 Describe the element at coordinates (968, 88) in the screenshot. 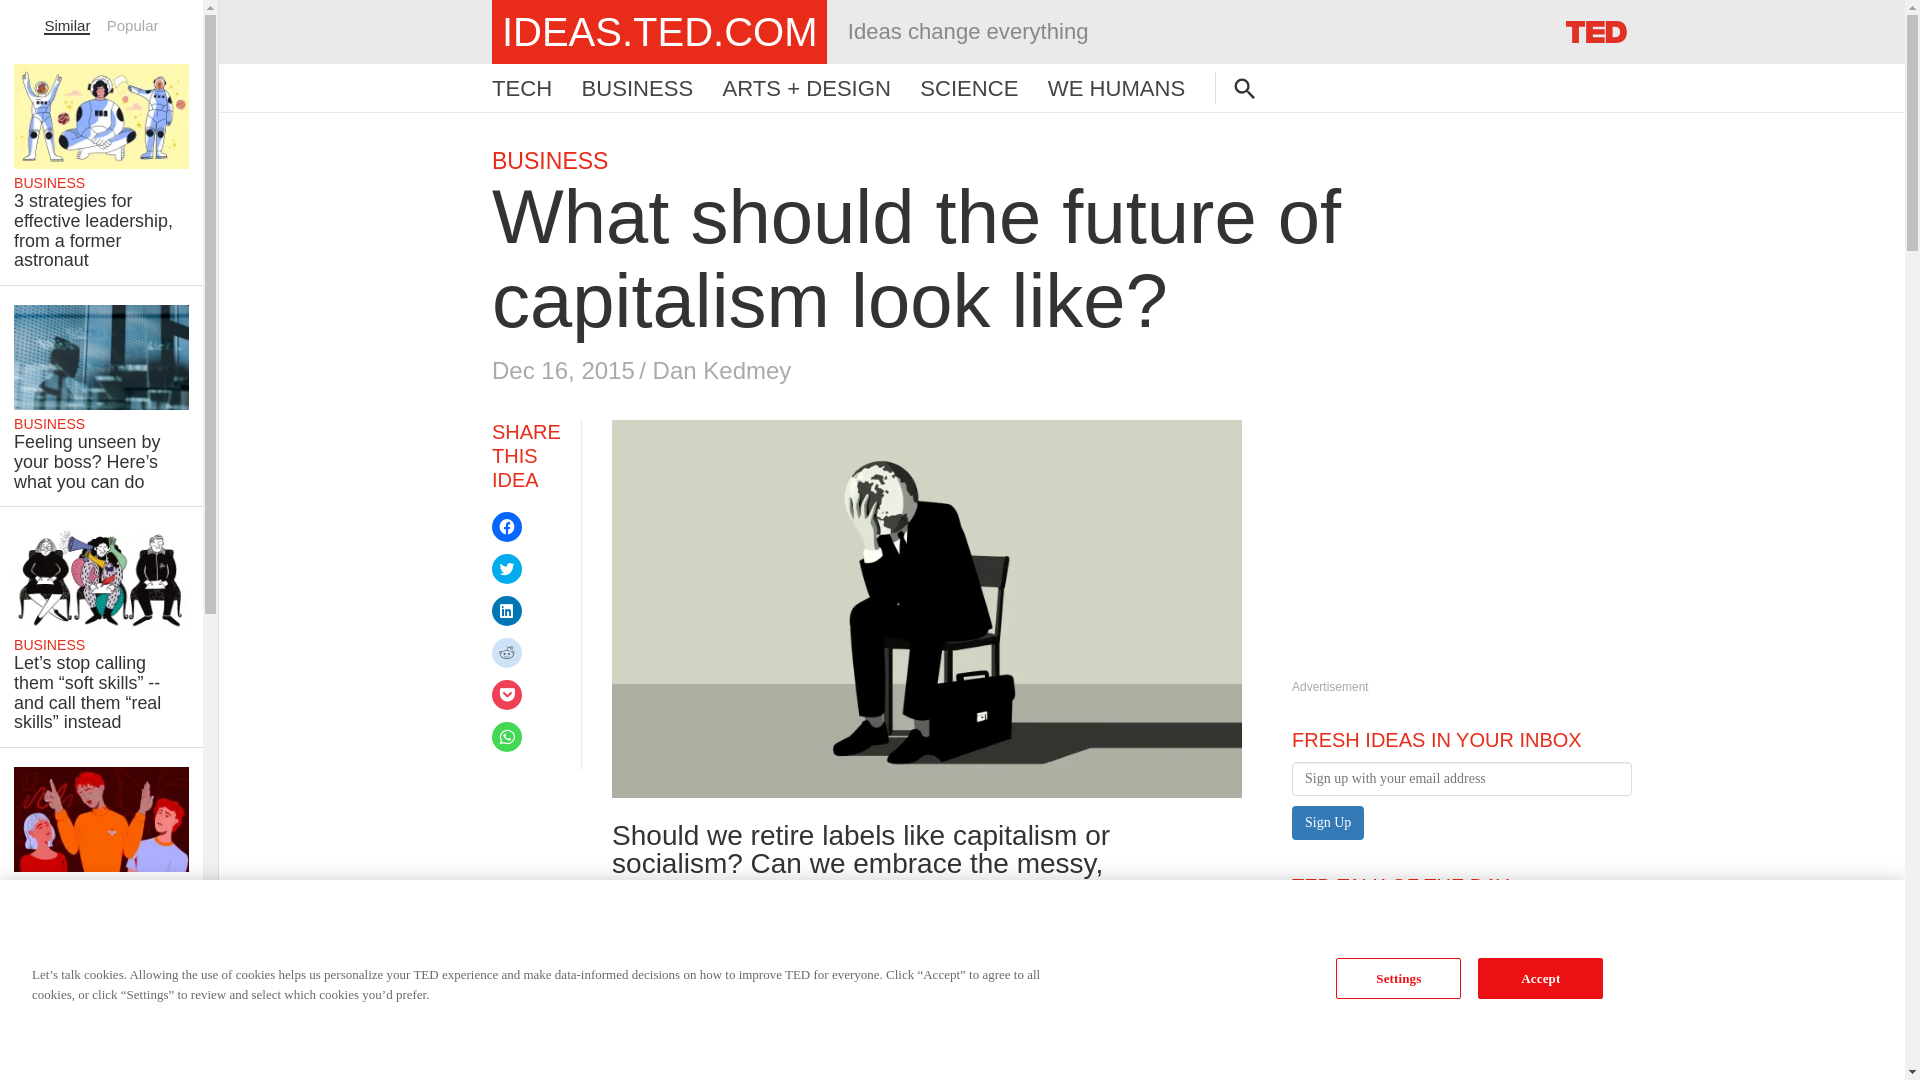

I see `SCIENCE` at that location.